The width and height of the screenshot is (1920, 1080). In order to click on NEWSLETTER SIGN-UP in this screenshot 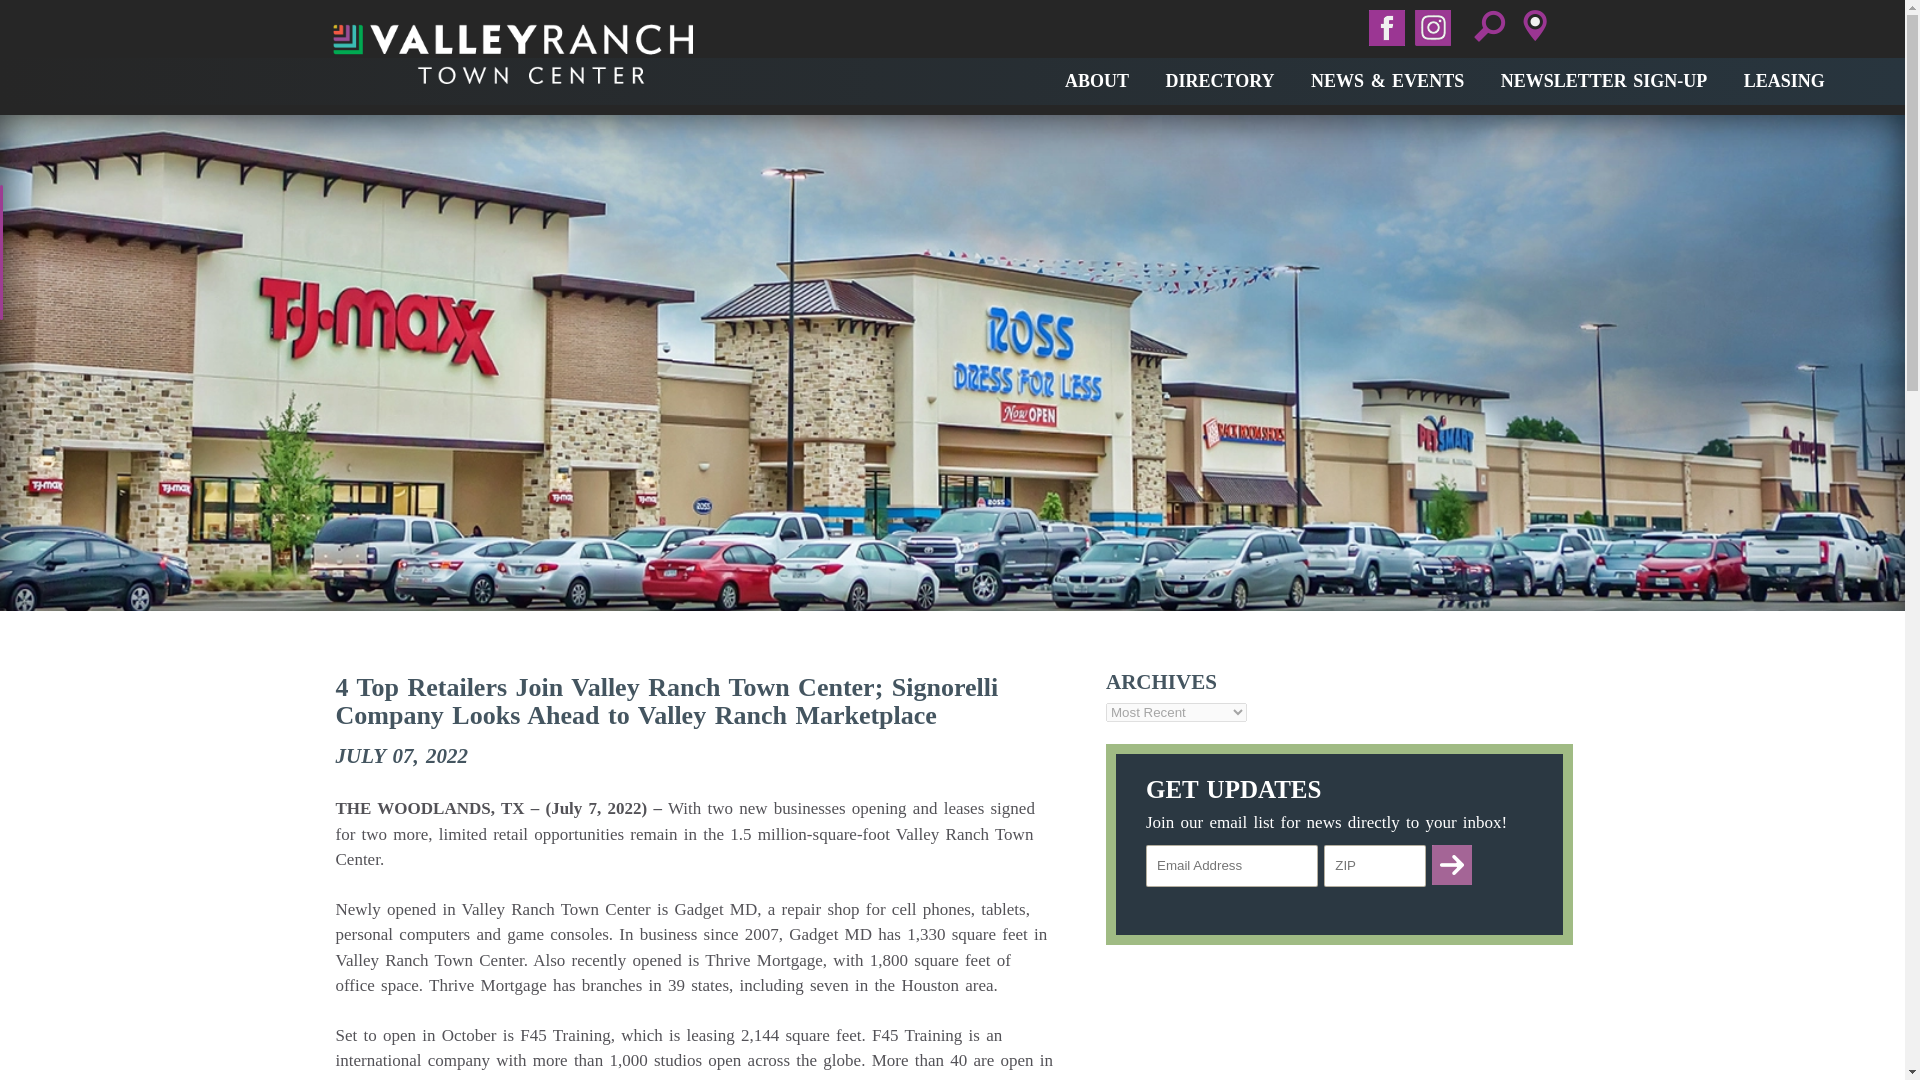, I will do `click(1588, 81)`.